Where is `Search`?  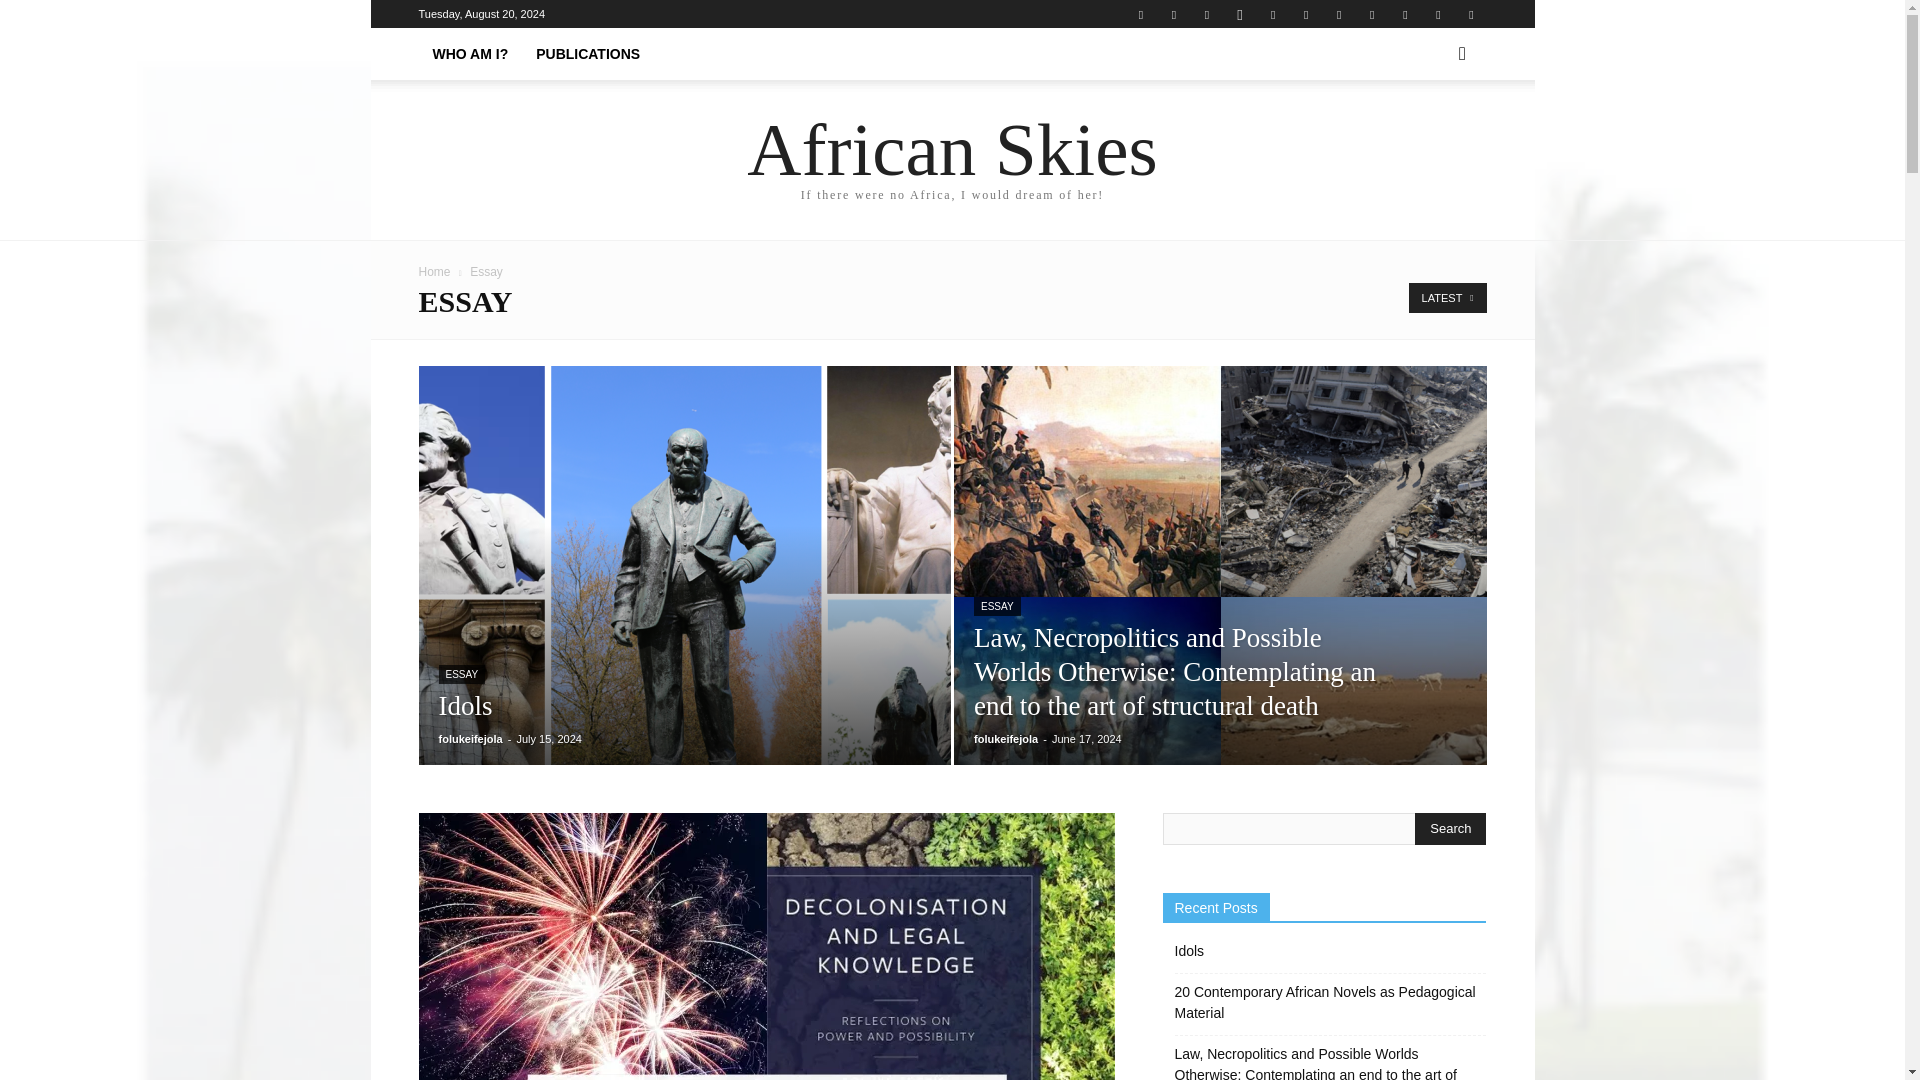 Search is located at coordinates (1430, 136).